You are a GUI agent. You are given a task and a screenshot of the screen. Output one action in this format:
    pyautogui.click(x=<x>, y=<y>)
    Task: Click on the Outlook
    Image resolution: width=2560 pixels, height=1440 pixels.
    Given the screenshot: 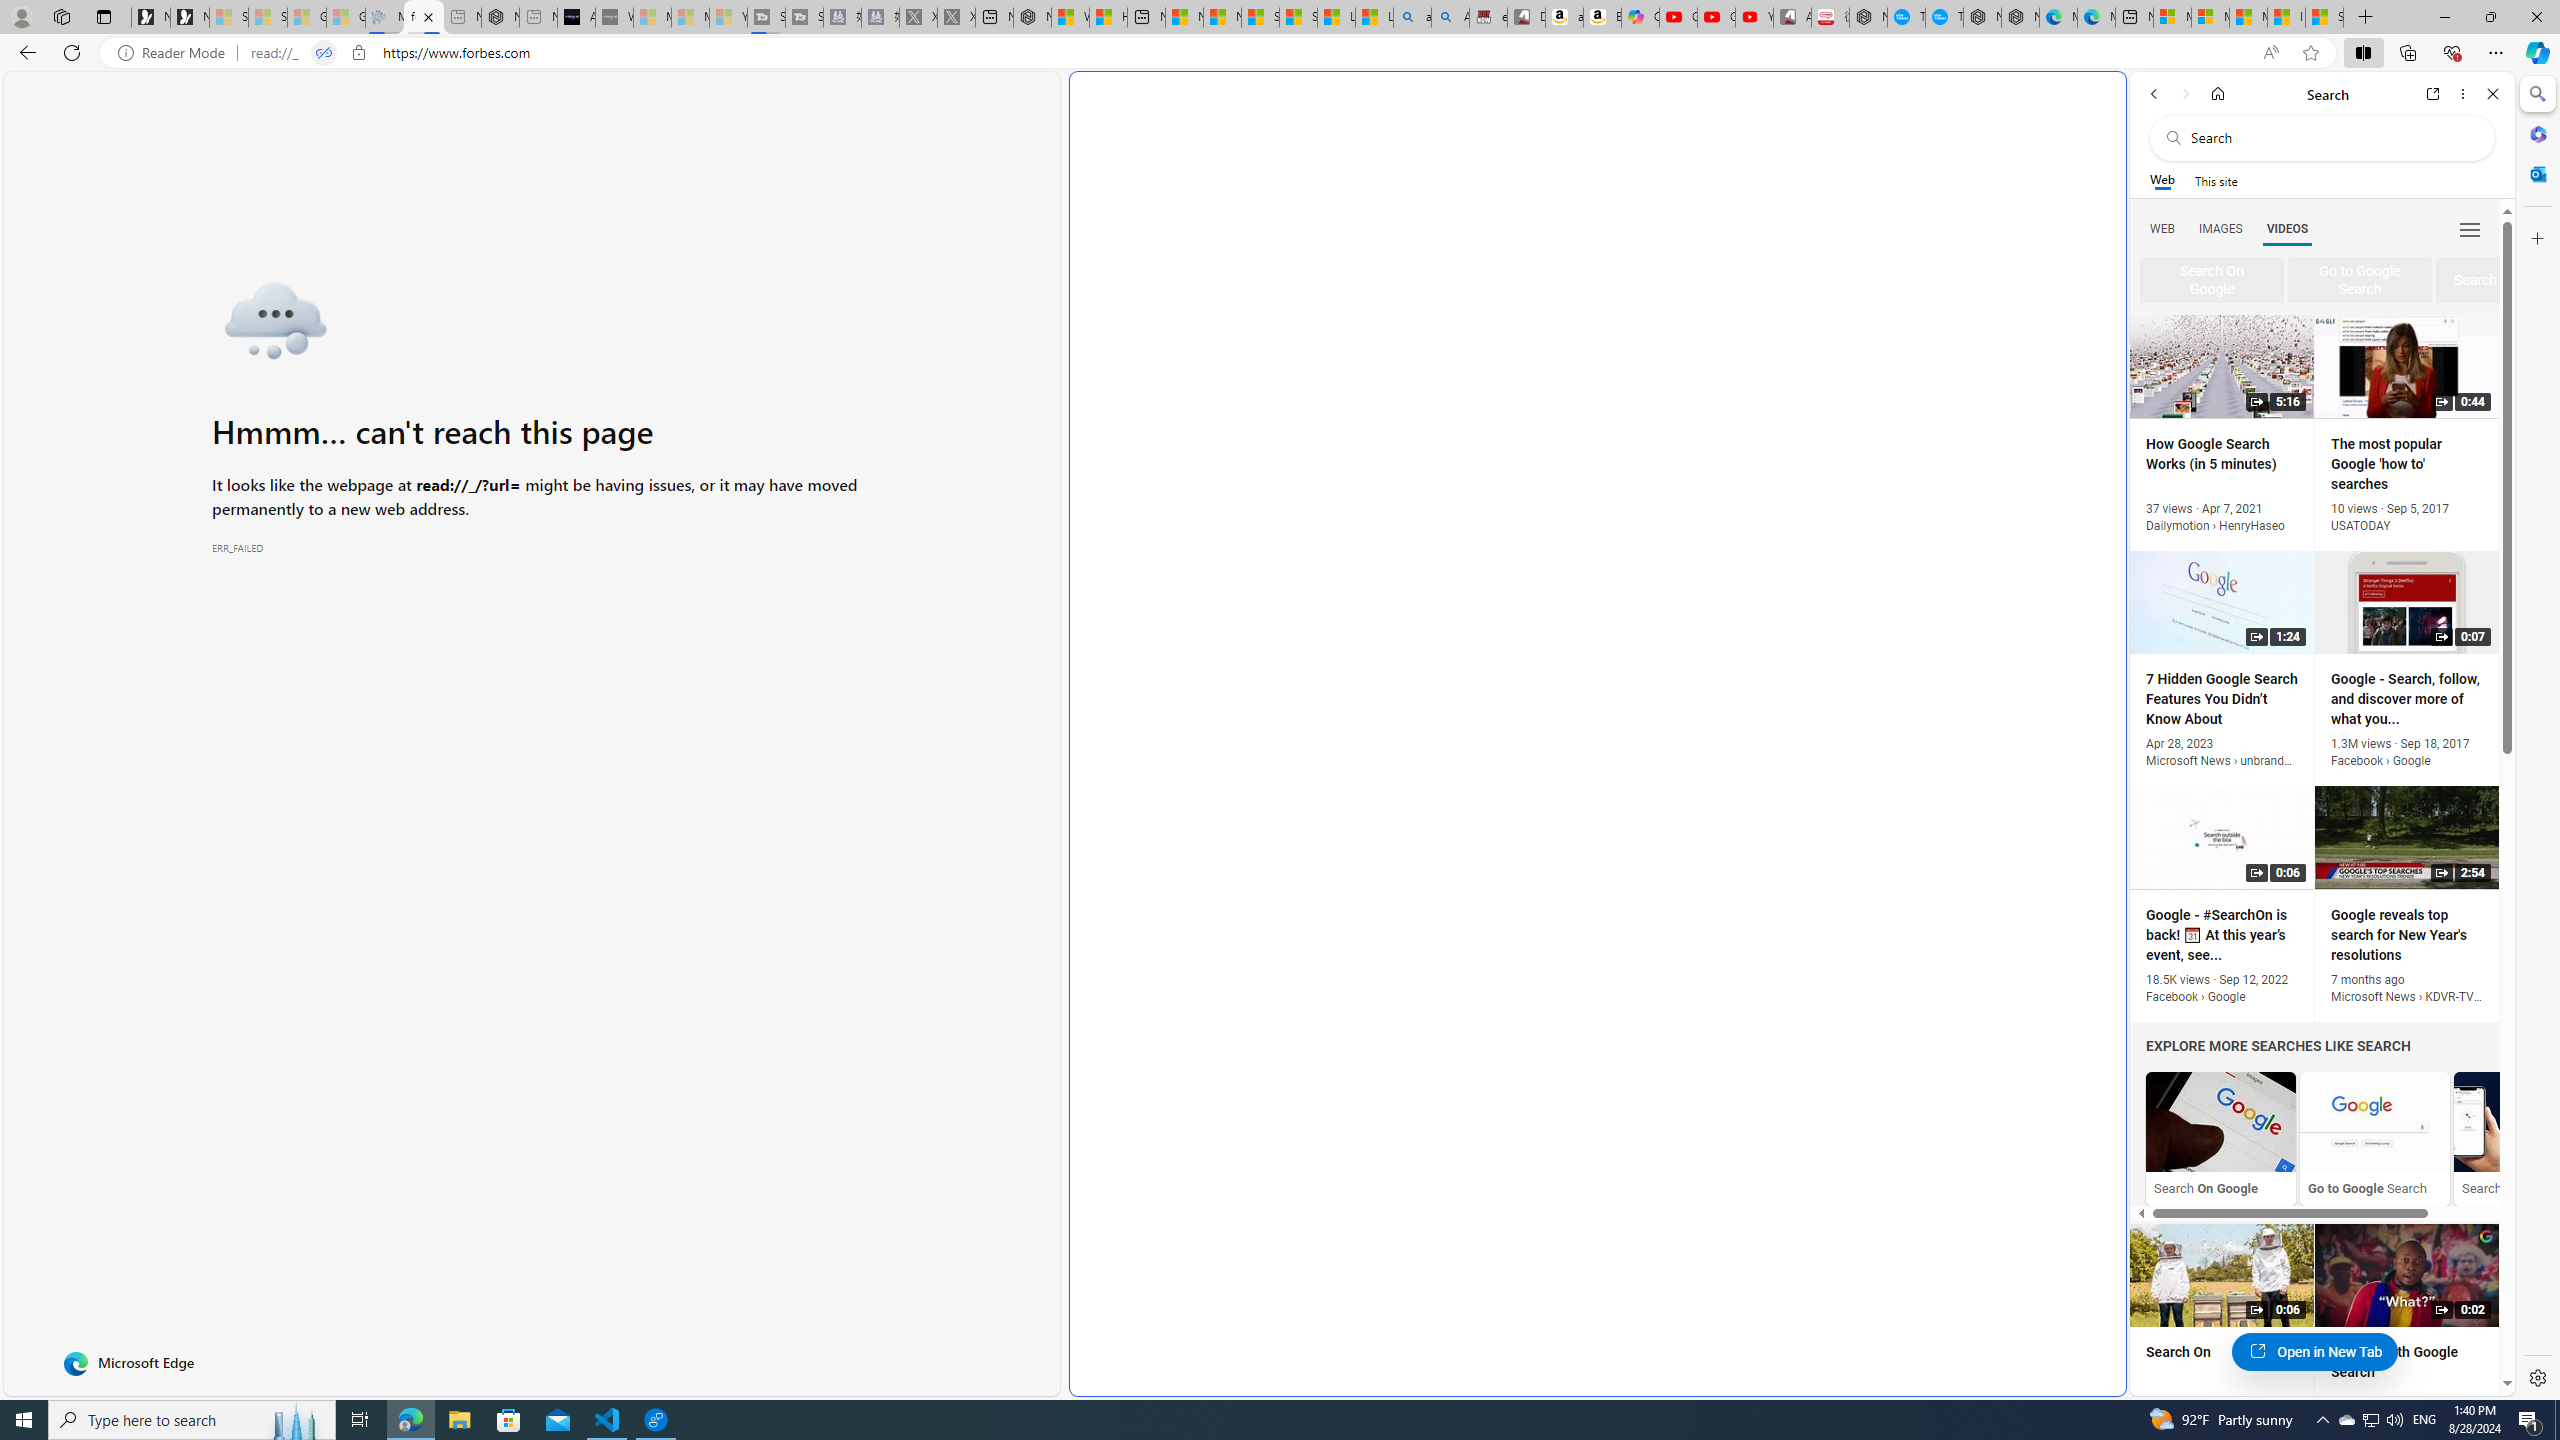 What is the action you would take?
    pyautogui.click(x=2536, y=173)
    